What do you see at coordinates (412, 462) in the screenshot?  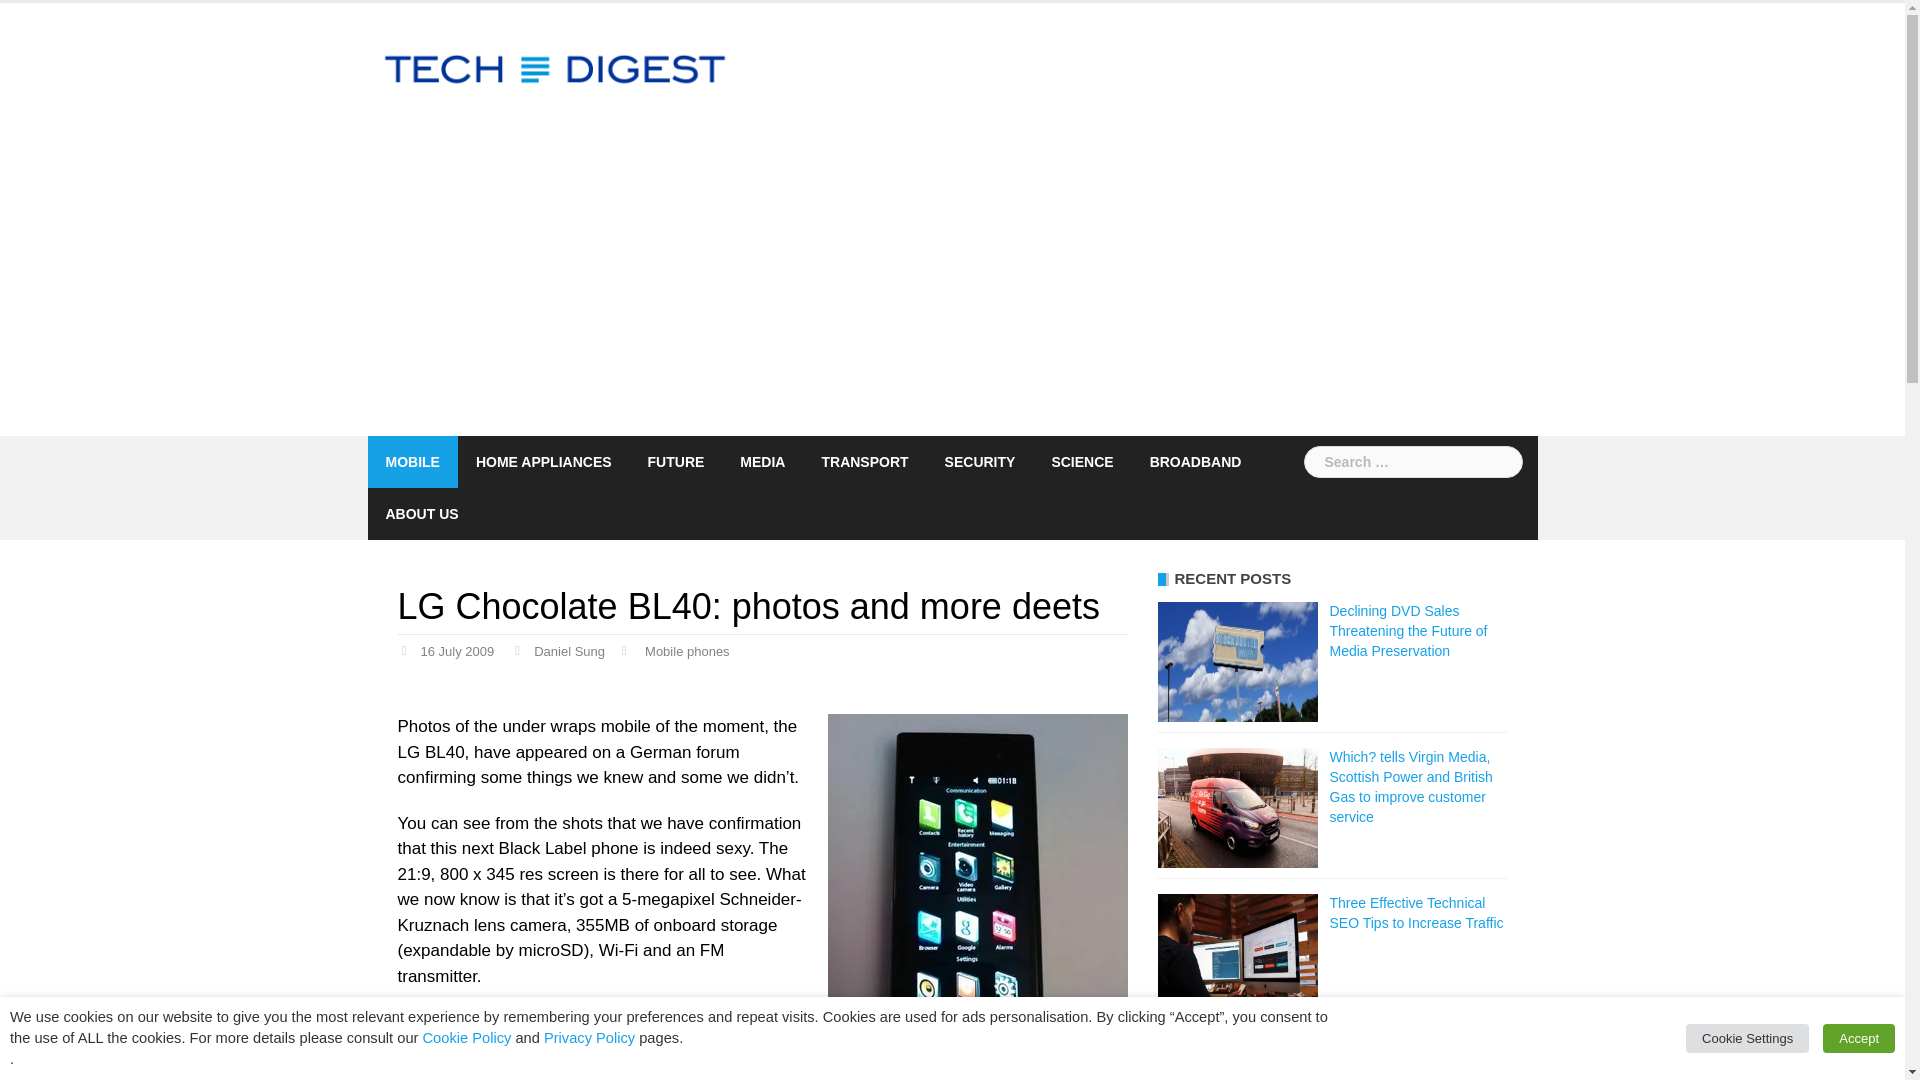 I see `MOBILE` at bounding box center [412, 462].